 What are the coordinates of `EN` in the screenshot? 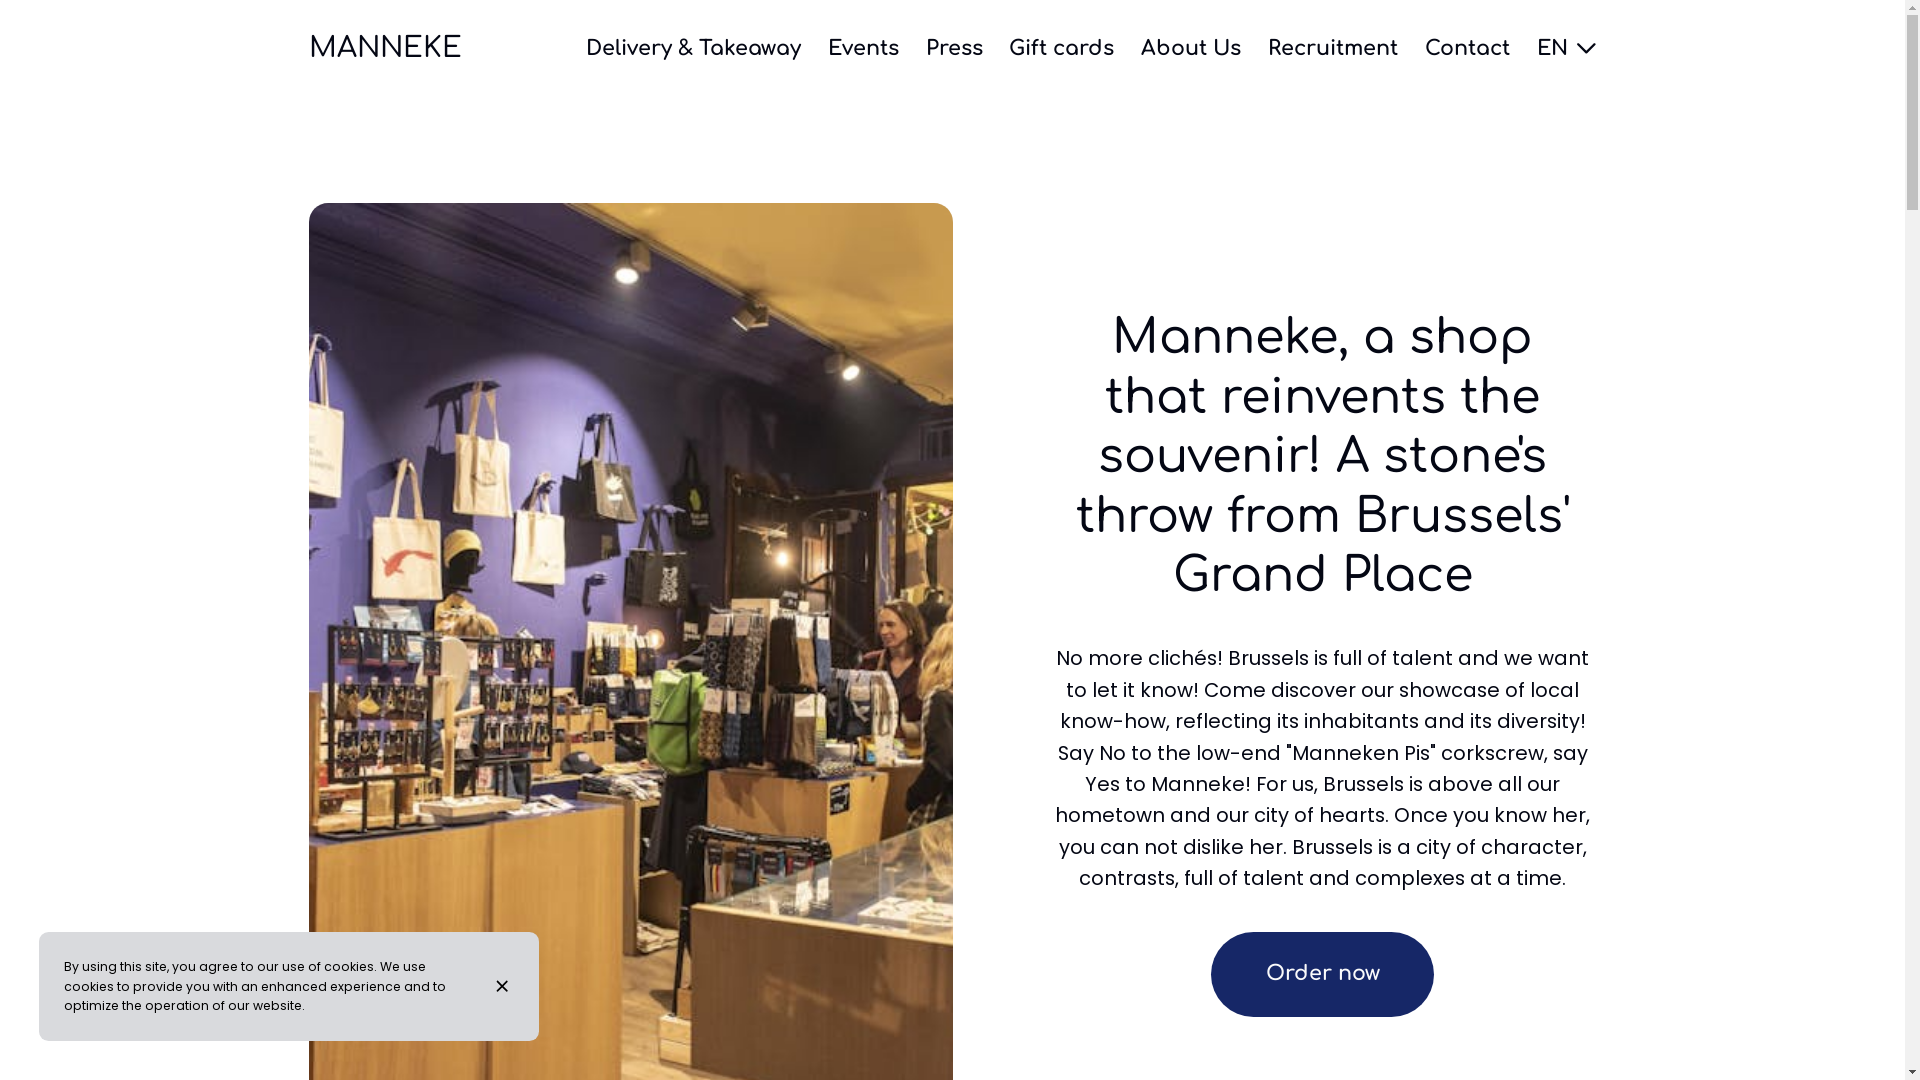 It's located at (1567, 48).